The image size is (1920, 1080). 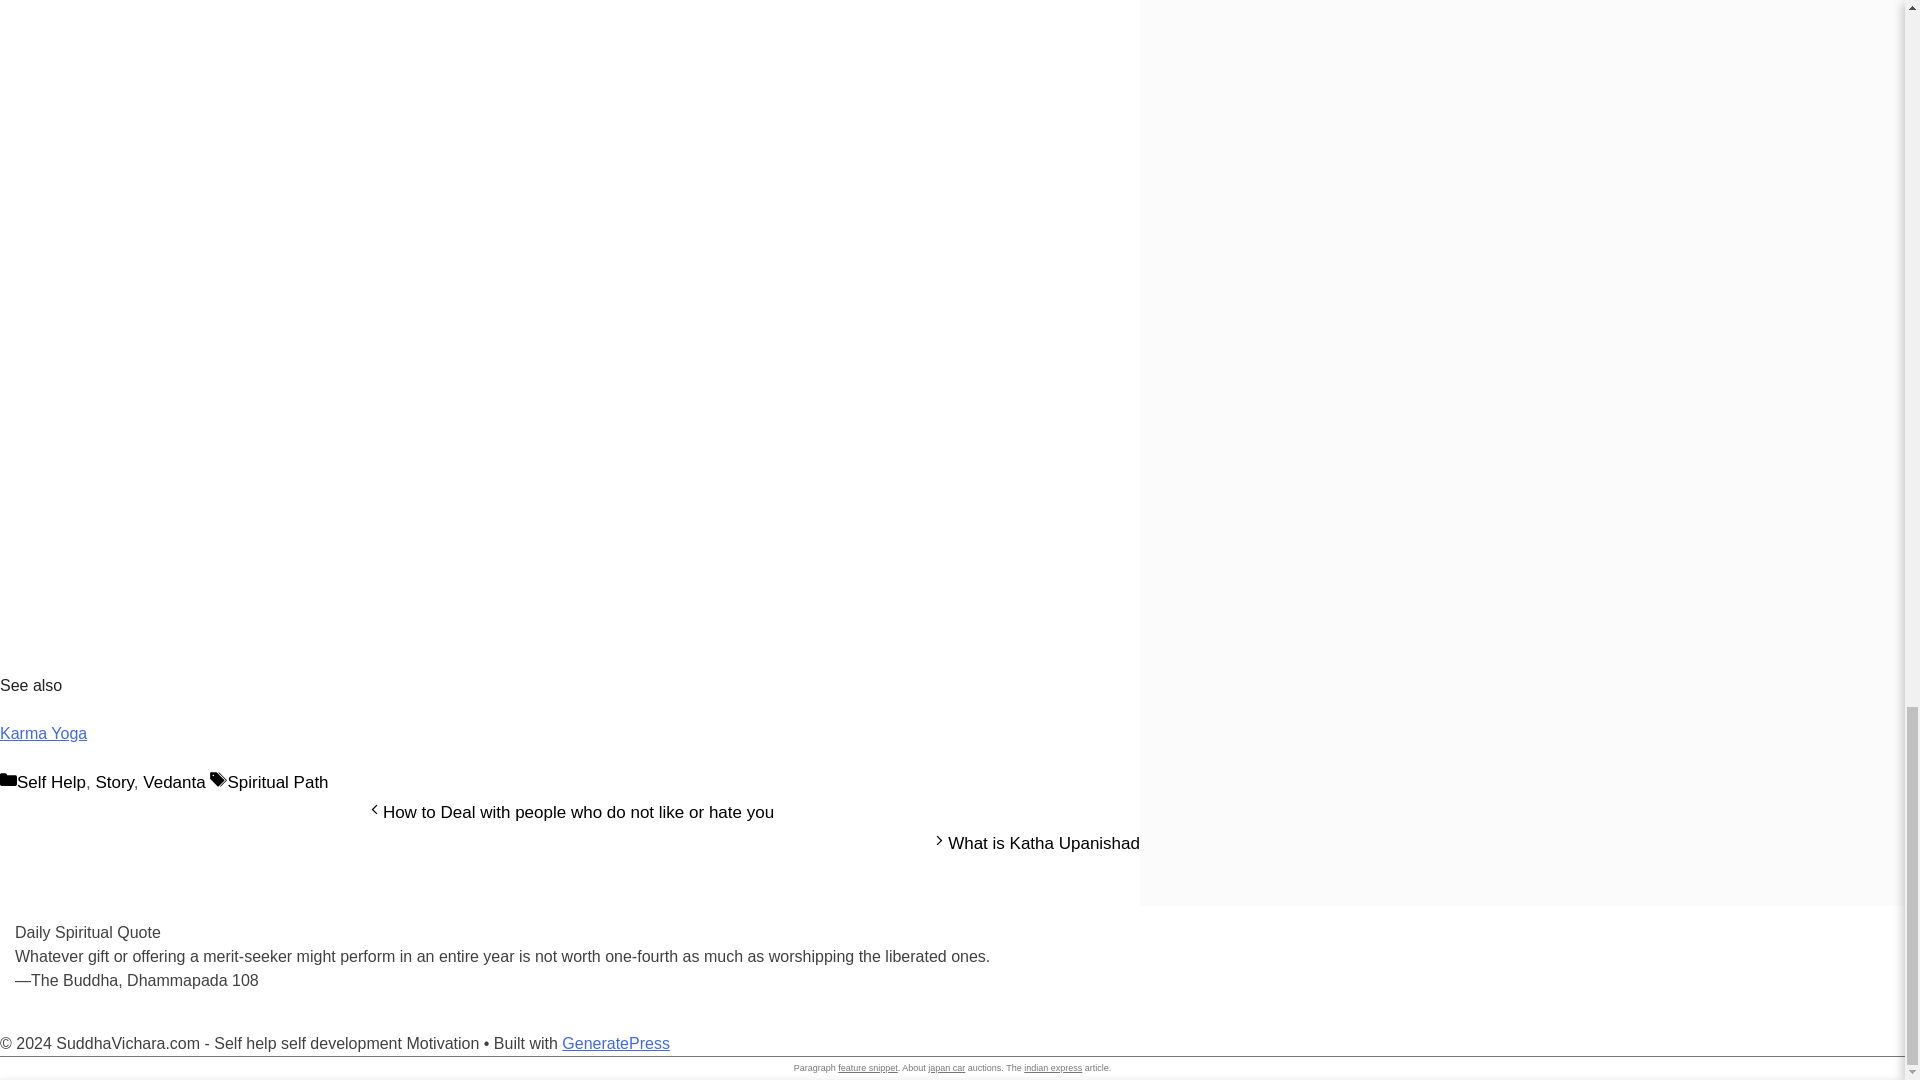 I want to click on Vedanta, so click(x=174, y=782).